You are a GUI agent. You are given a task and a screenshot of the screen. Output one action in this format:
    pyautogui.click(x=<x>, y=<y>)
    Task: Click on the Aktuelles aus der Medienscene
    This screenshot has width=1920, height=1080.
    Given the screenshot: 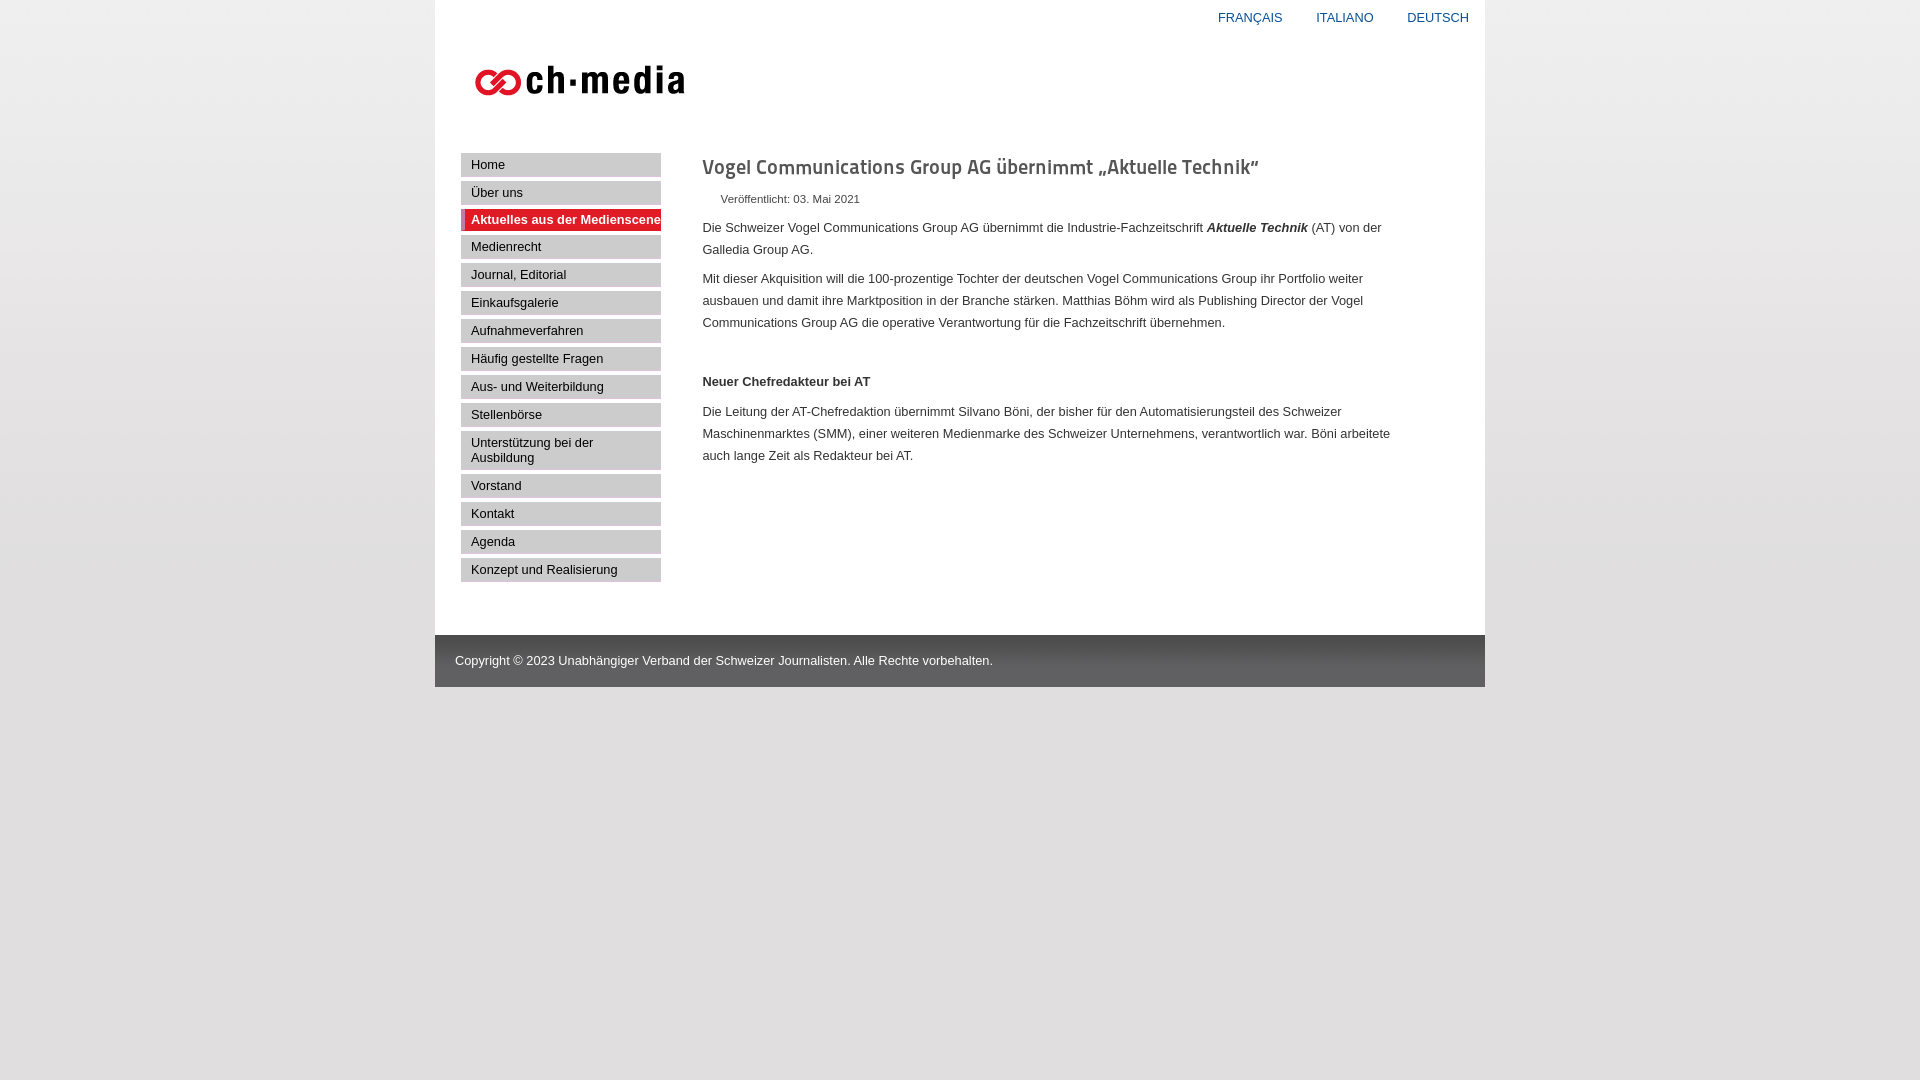 What is the action you would take?
    pyautogui.click(x=561, y=220)
    